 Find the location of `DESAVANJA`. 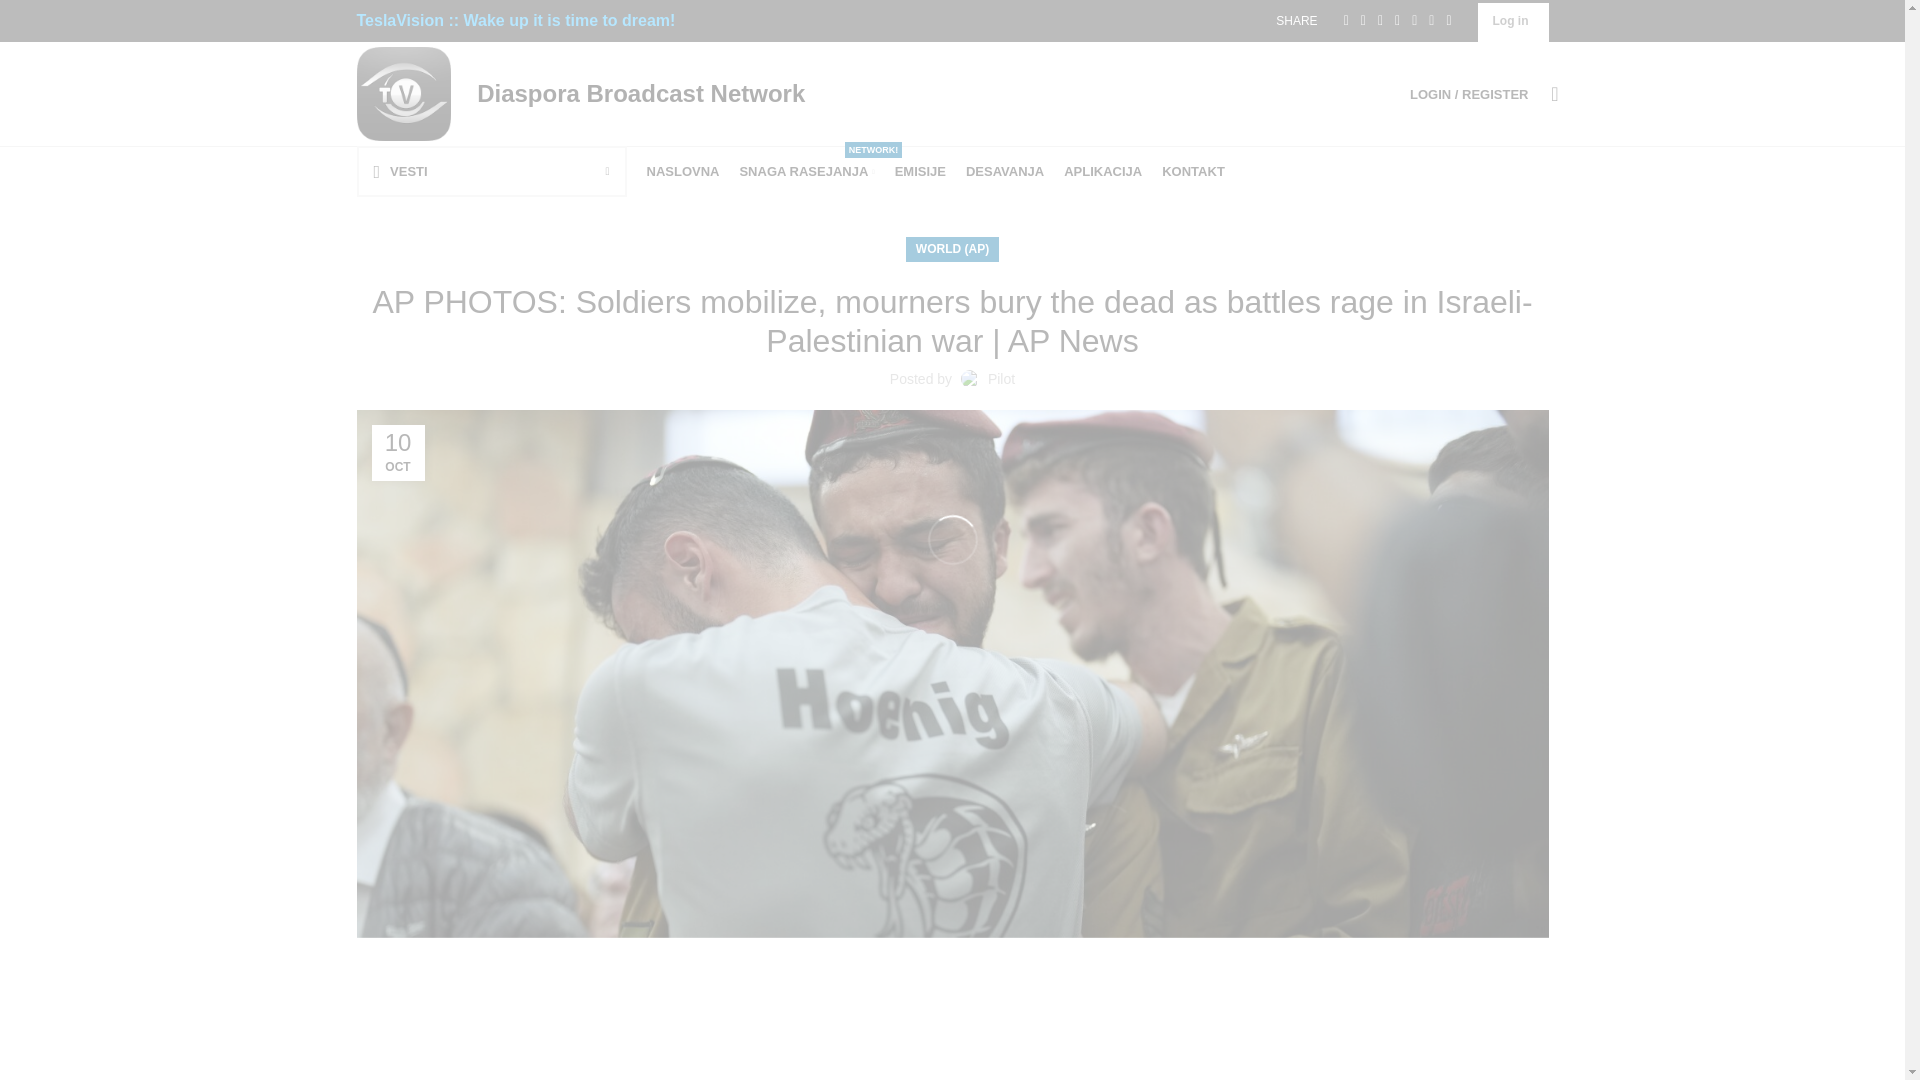

DESAVANJA is located at coordinates (1364, 412).